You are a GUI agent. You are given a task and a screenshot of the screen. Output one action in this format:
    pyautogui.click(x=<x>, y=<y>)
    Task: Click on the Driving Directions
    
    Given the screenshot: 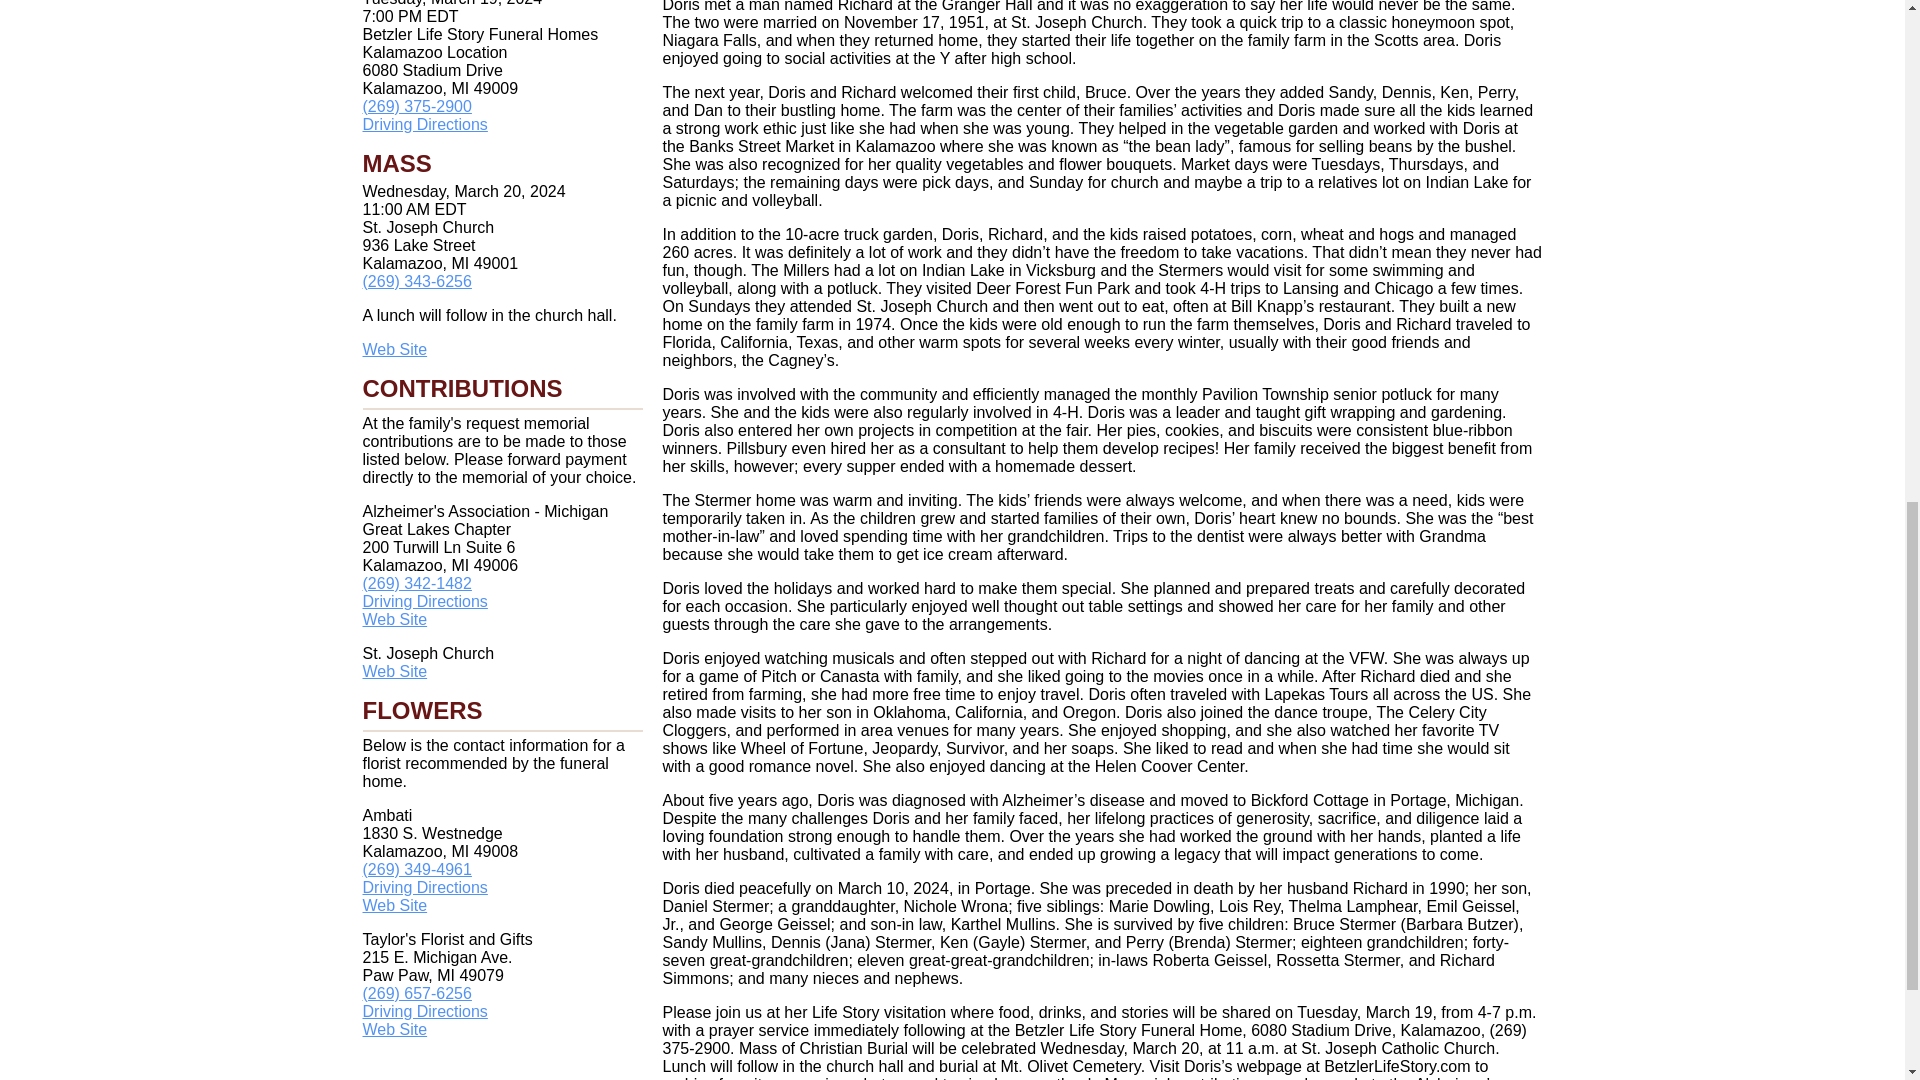 What is the action you would take?
    pyautogui.click(x=424, y=124)
    